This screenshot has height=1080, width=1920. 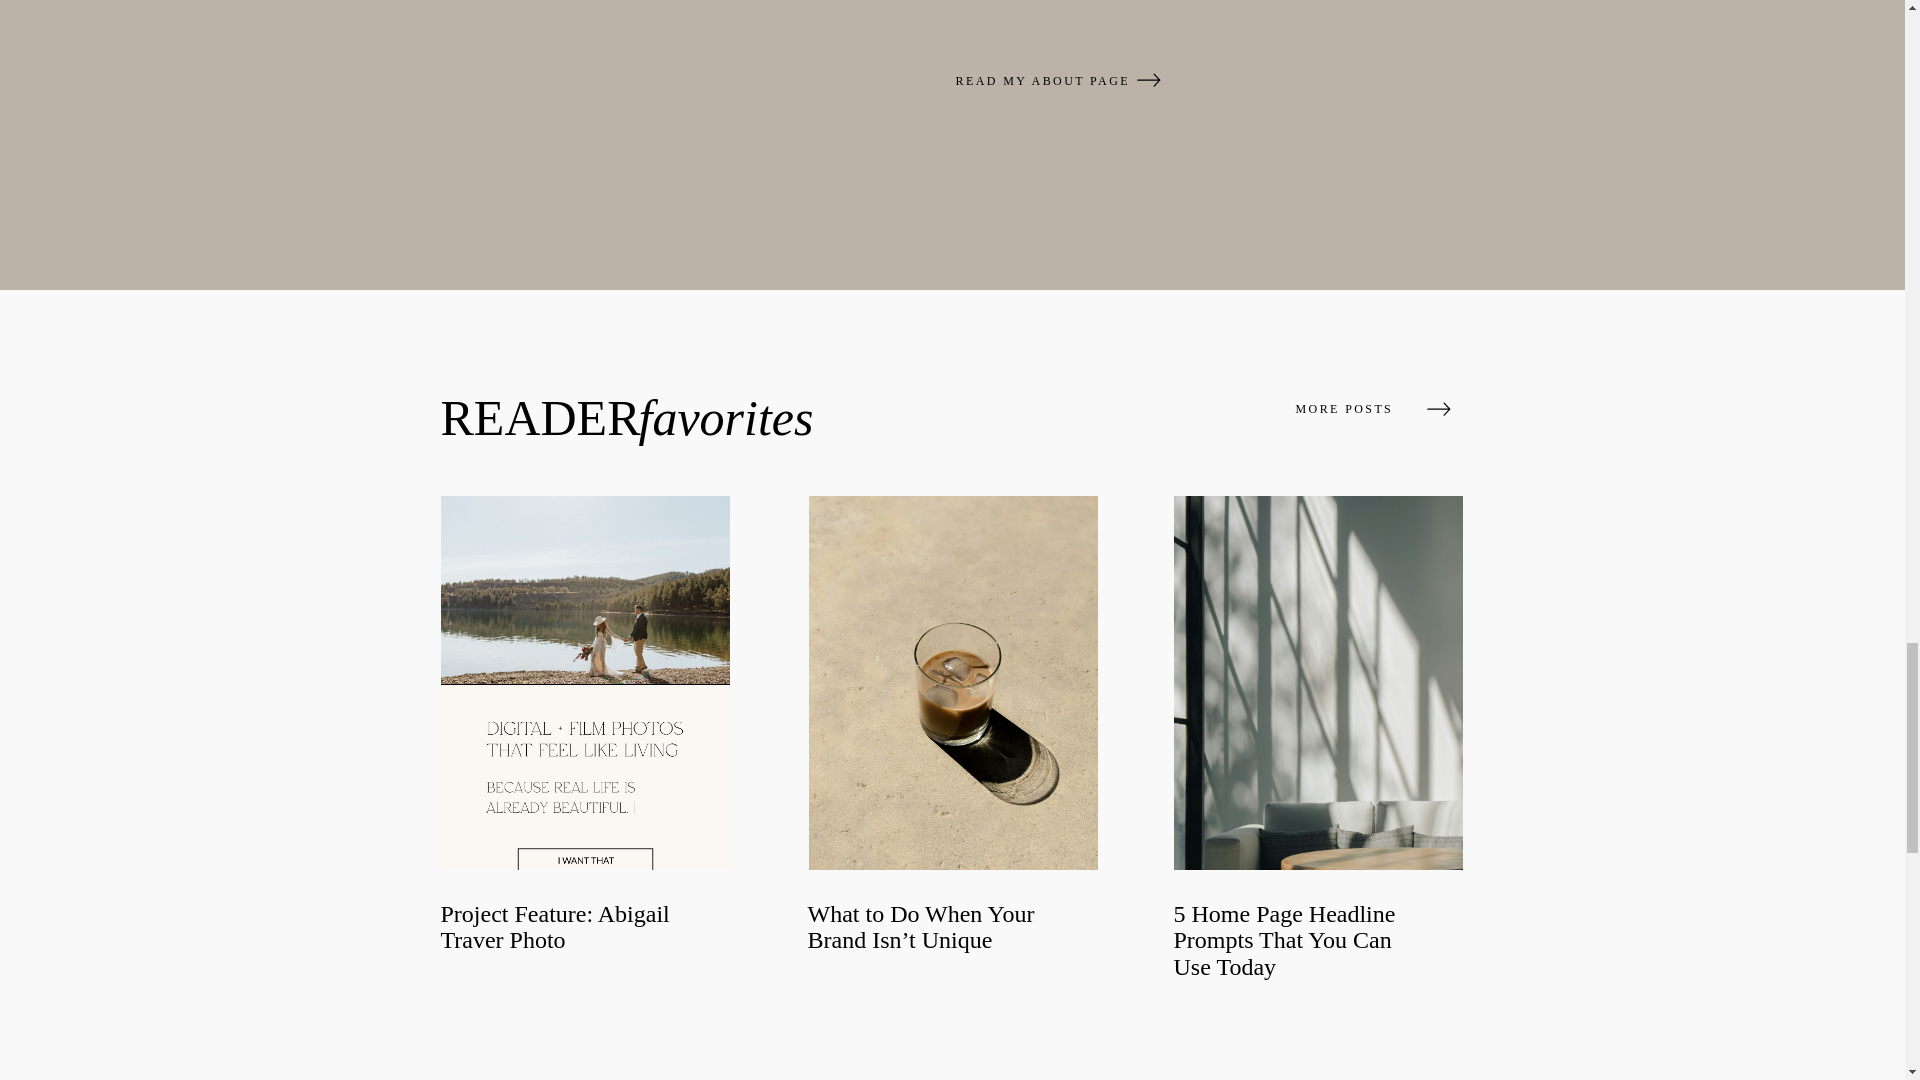 What do you see at coordinates (1284, 940) in the screenshot?
I see `5 Home Page Headline Prompts That You Can Use Today` at bounding box center [1284, 940].